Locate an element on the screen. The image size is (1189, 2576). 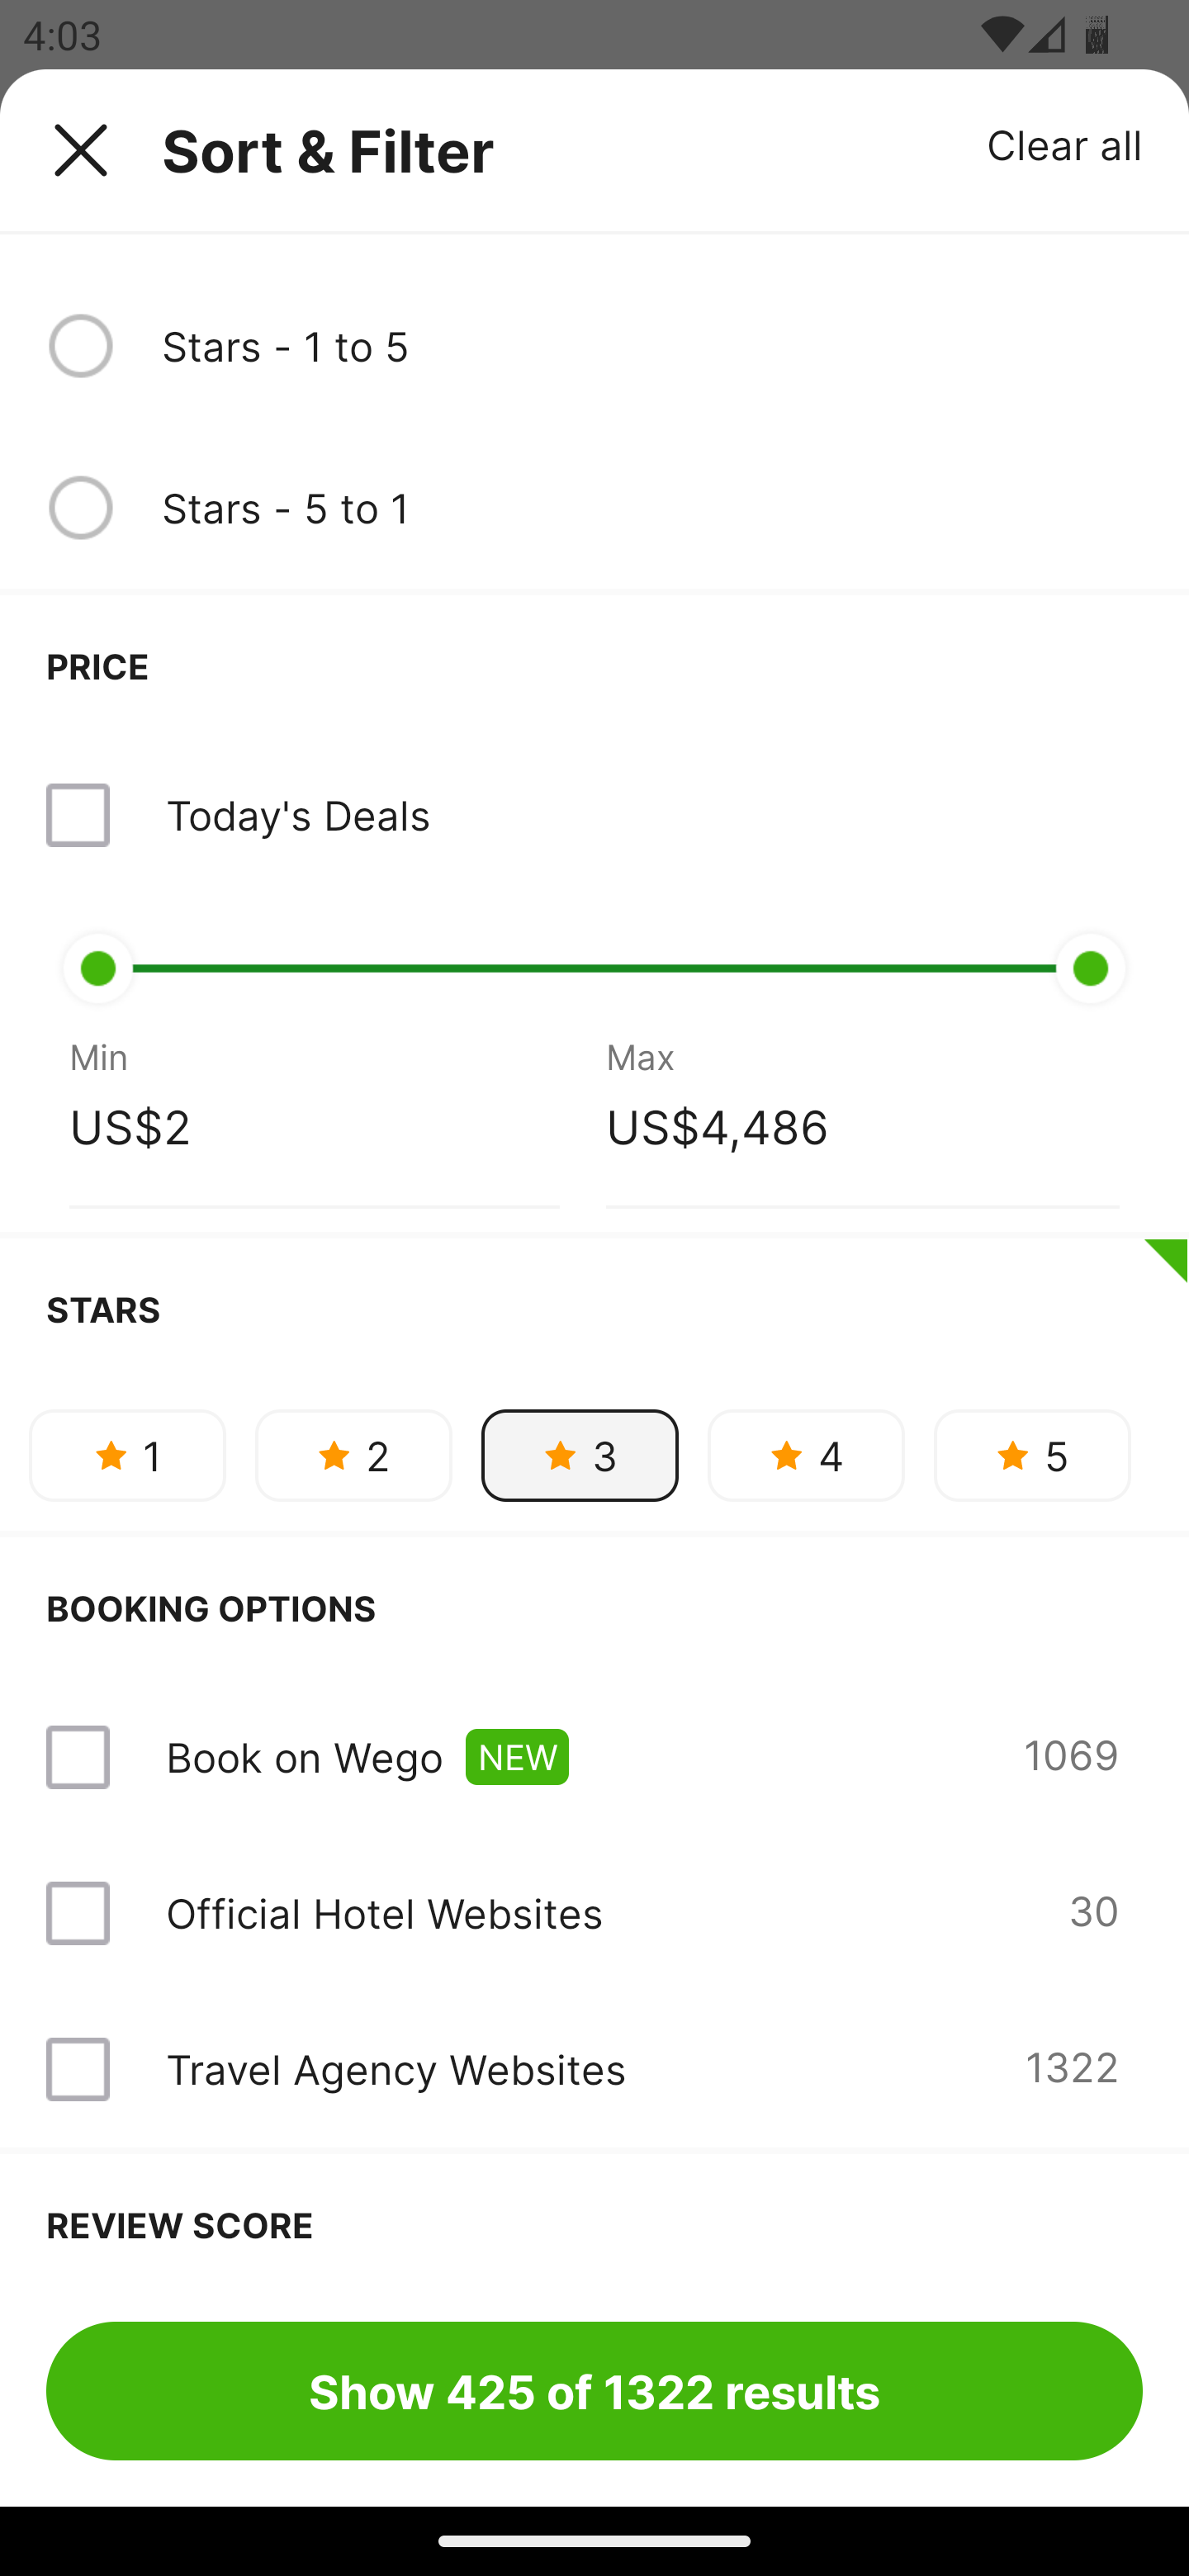
3 is located at coordinates (580, 1455).